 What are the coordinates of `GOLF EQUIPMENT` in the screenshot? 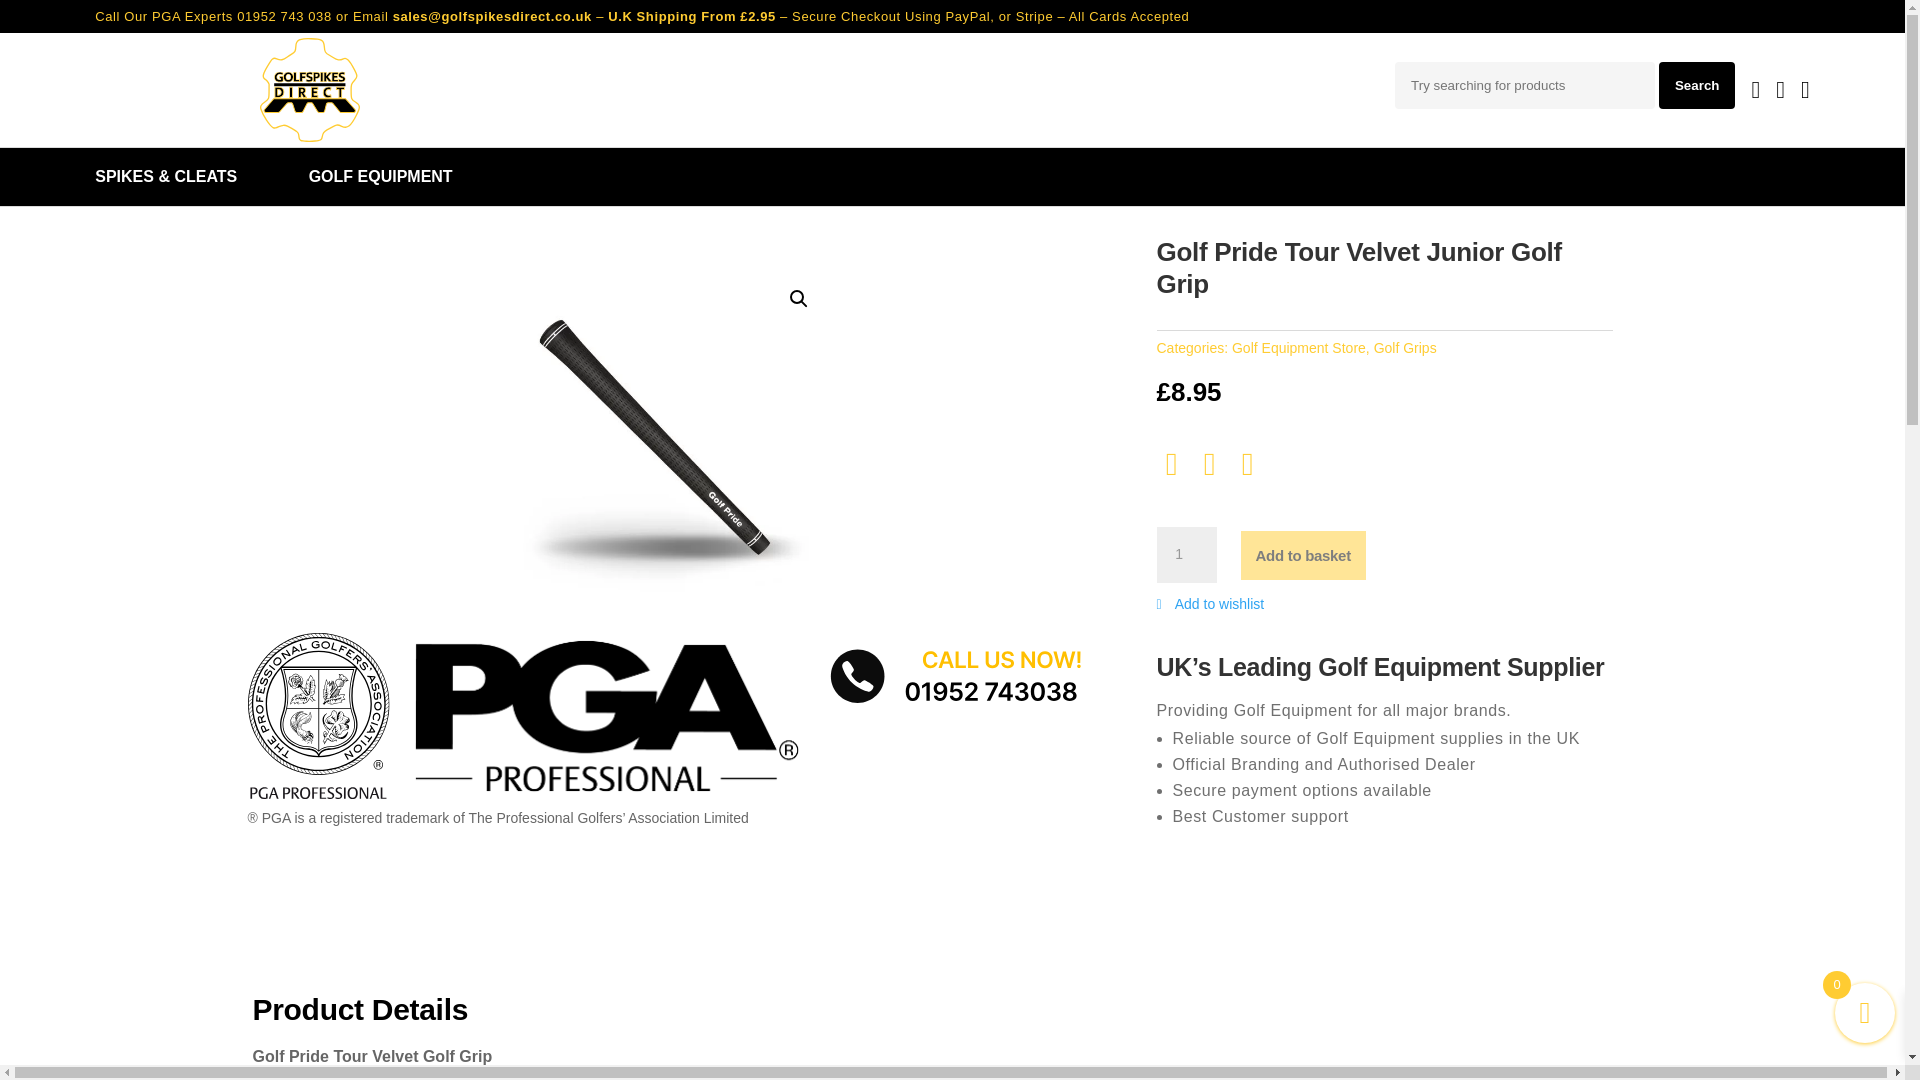 It's located at (398, 176).